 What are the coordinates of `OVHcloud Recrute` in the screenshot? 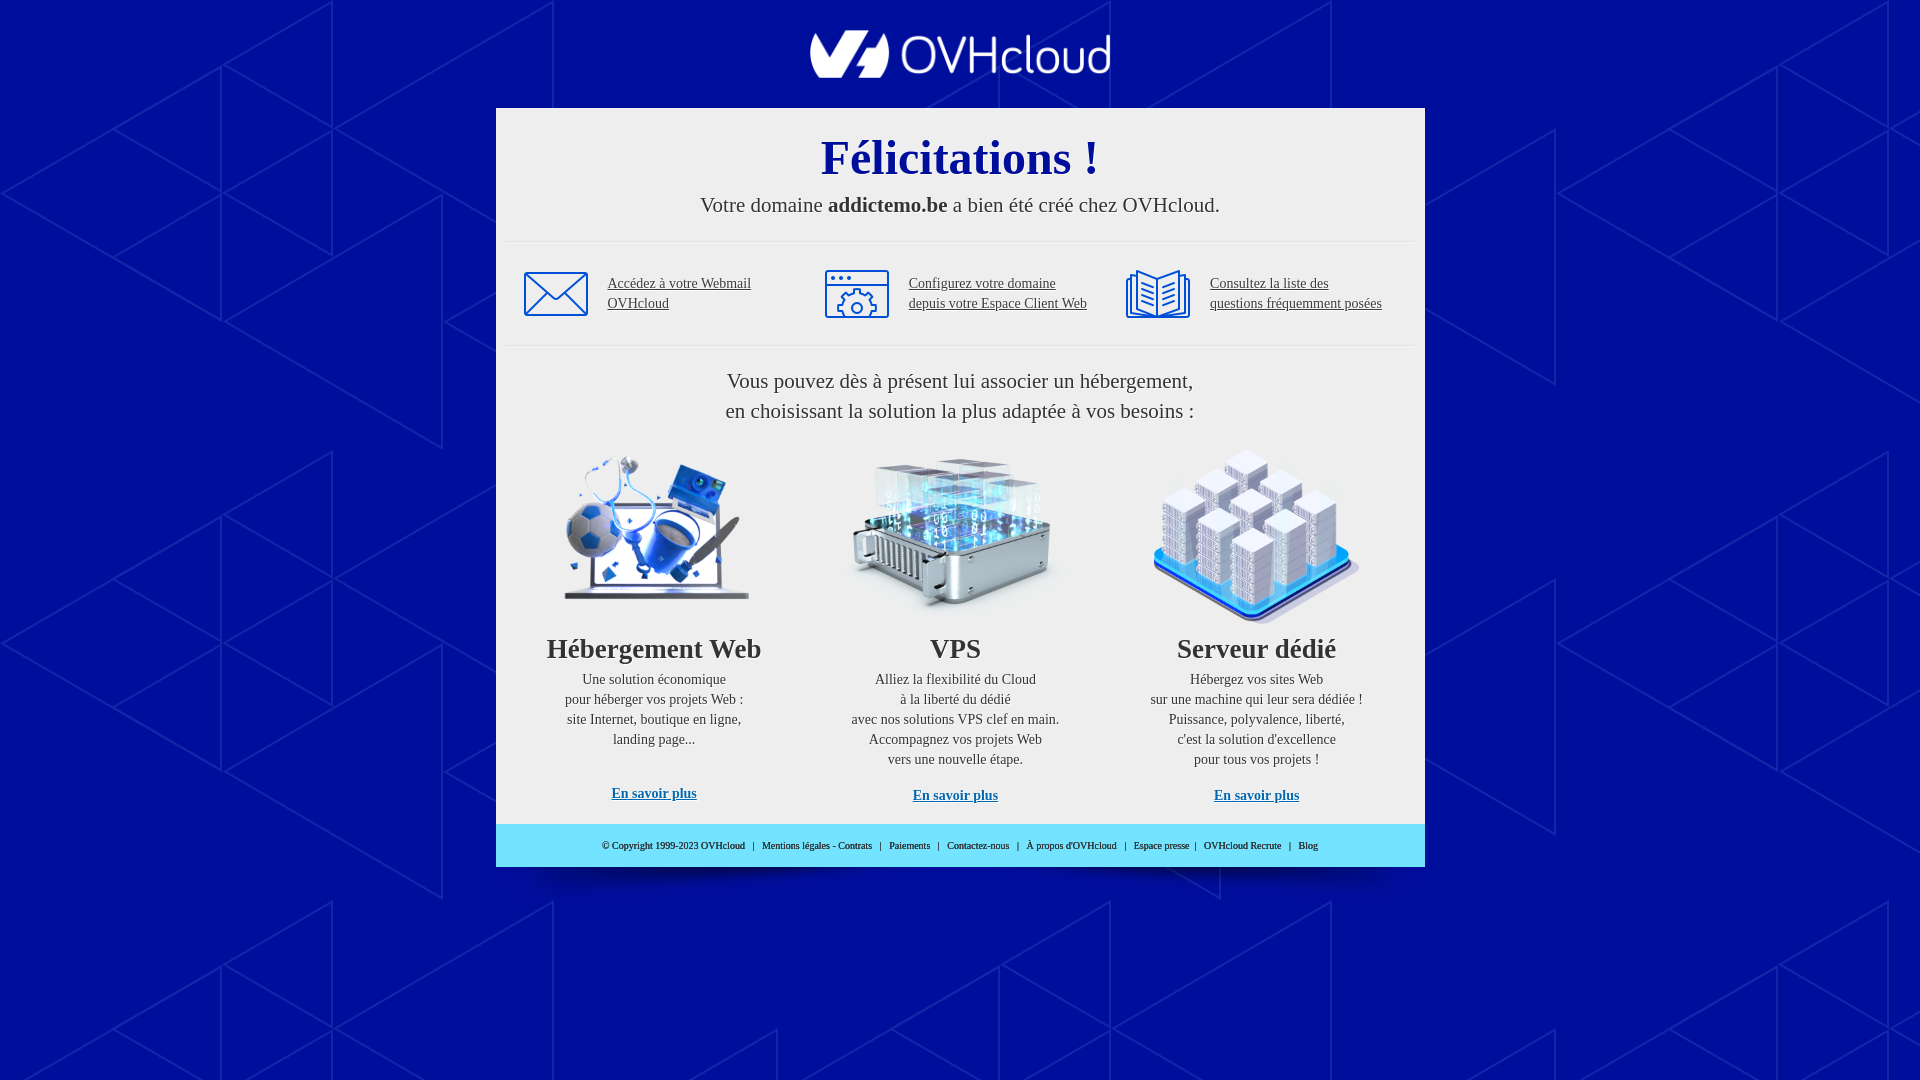 It's located at (1242, 846).